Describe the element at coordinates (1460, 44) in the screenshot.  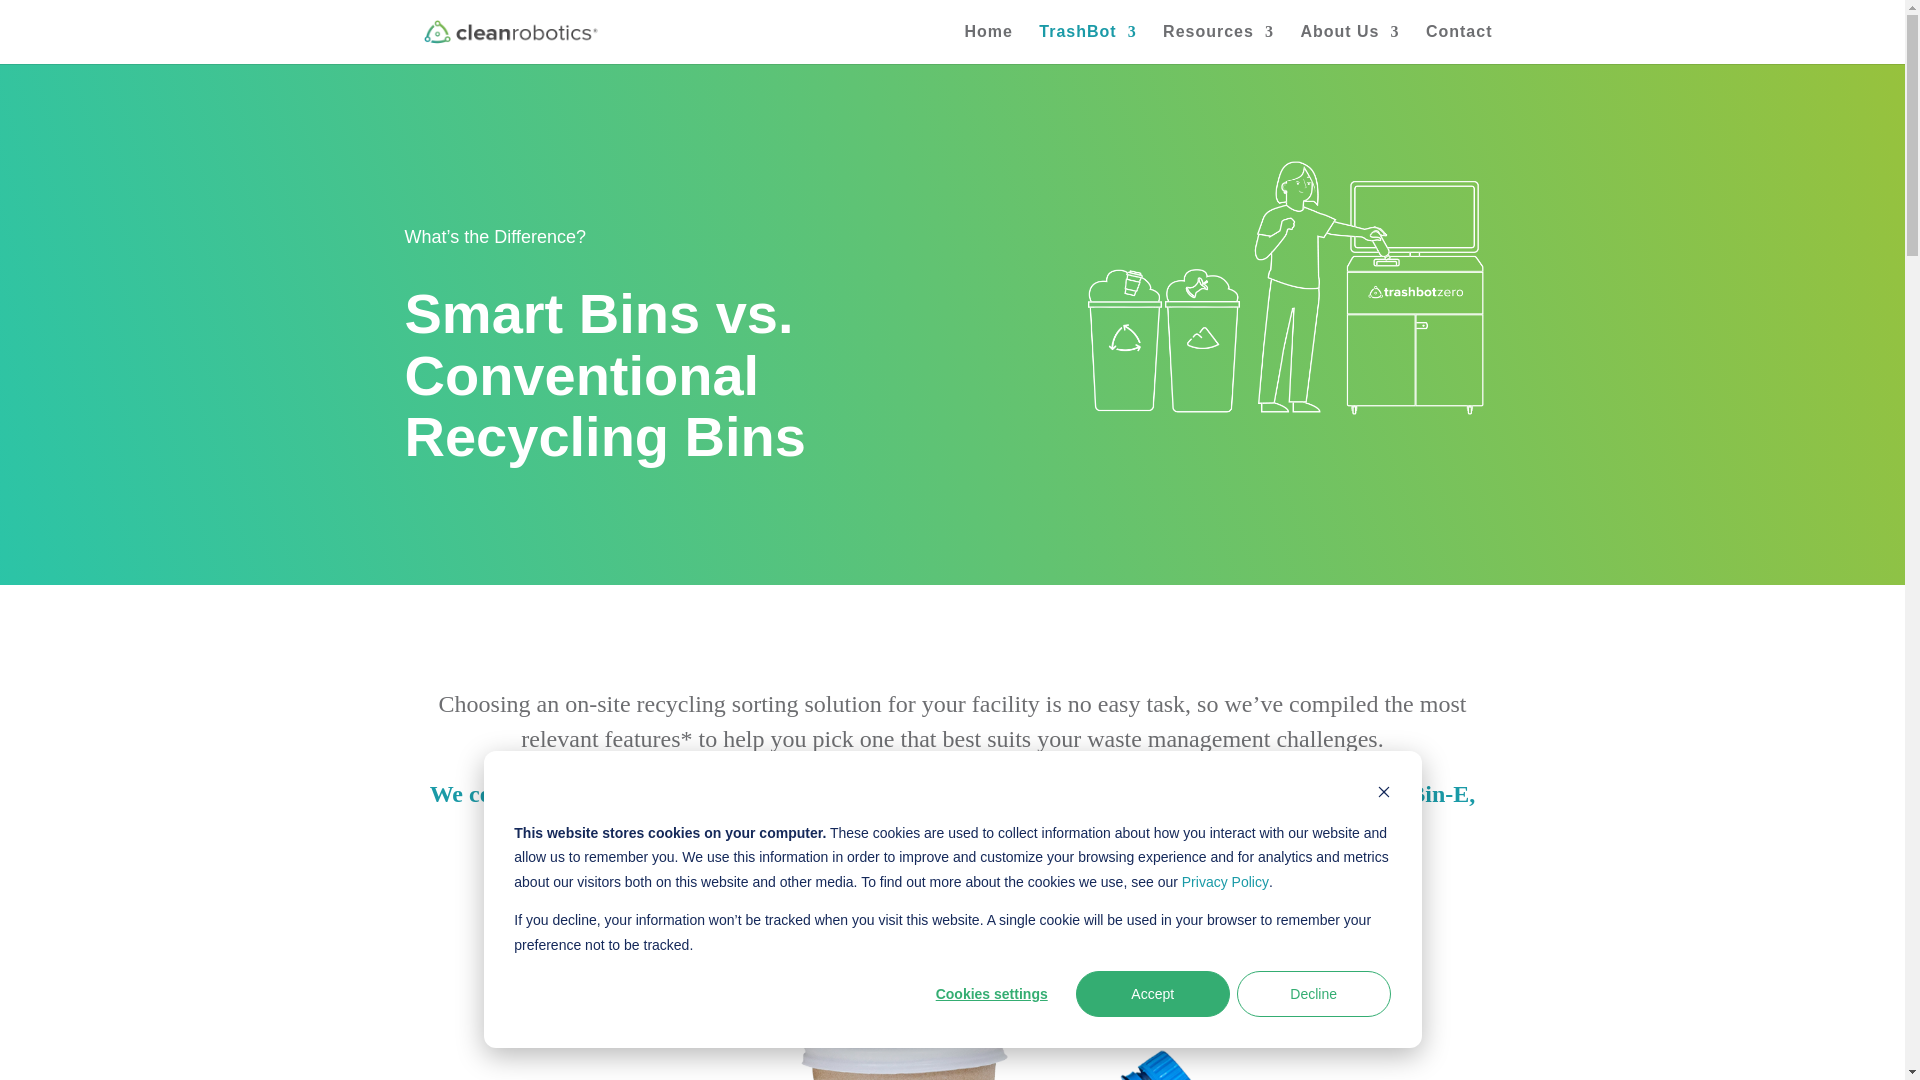
I see `Contact` at that location.